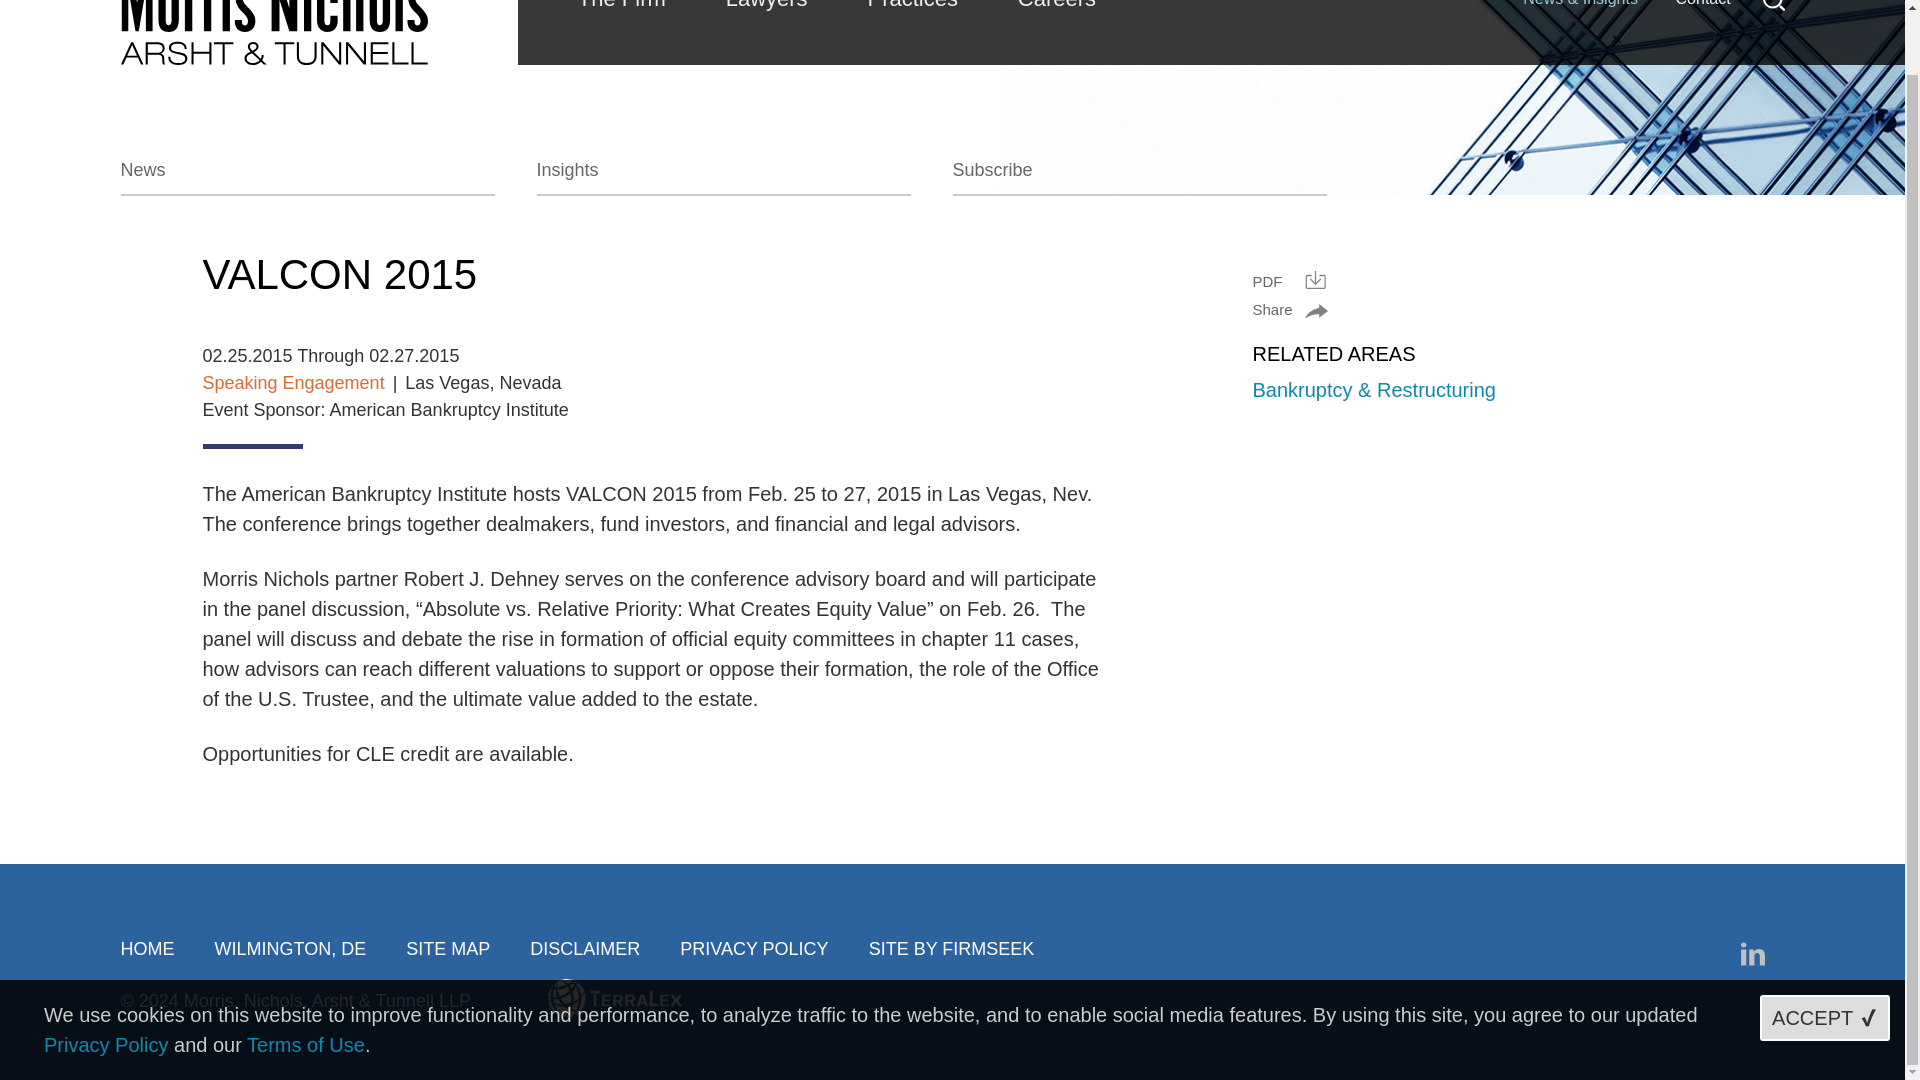 This screenshot has width=1920, height=1080. Describe the element at coordinates (912, 10) in the screenshot. I see `Practices` at that location.